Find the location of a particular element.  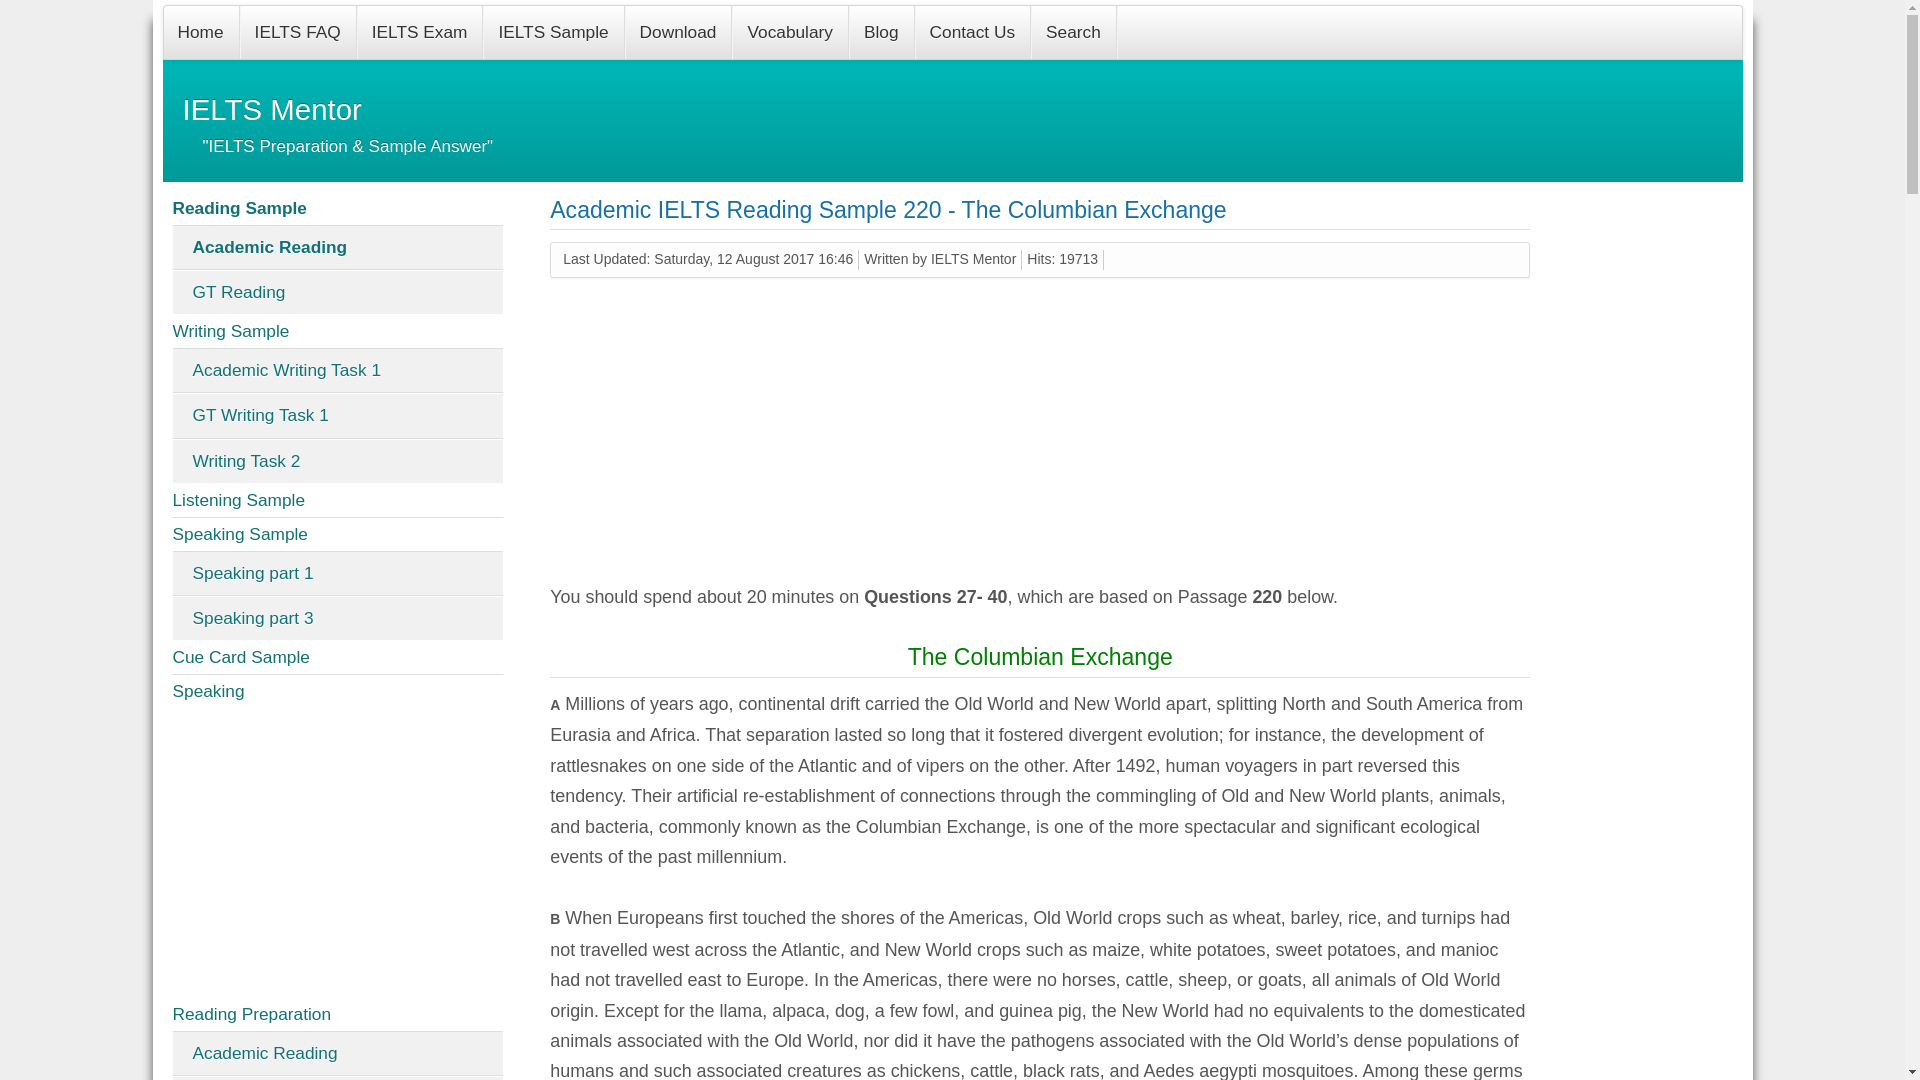

Download is located at coordinates (679, 32).